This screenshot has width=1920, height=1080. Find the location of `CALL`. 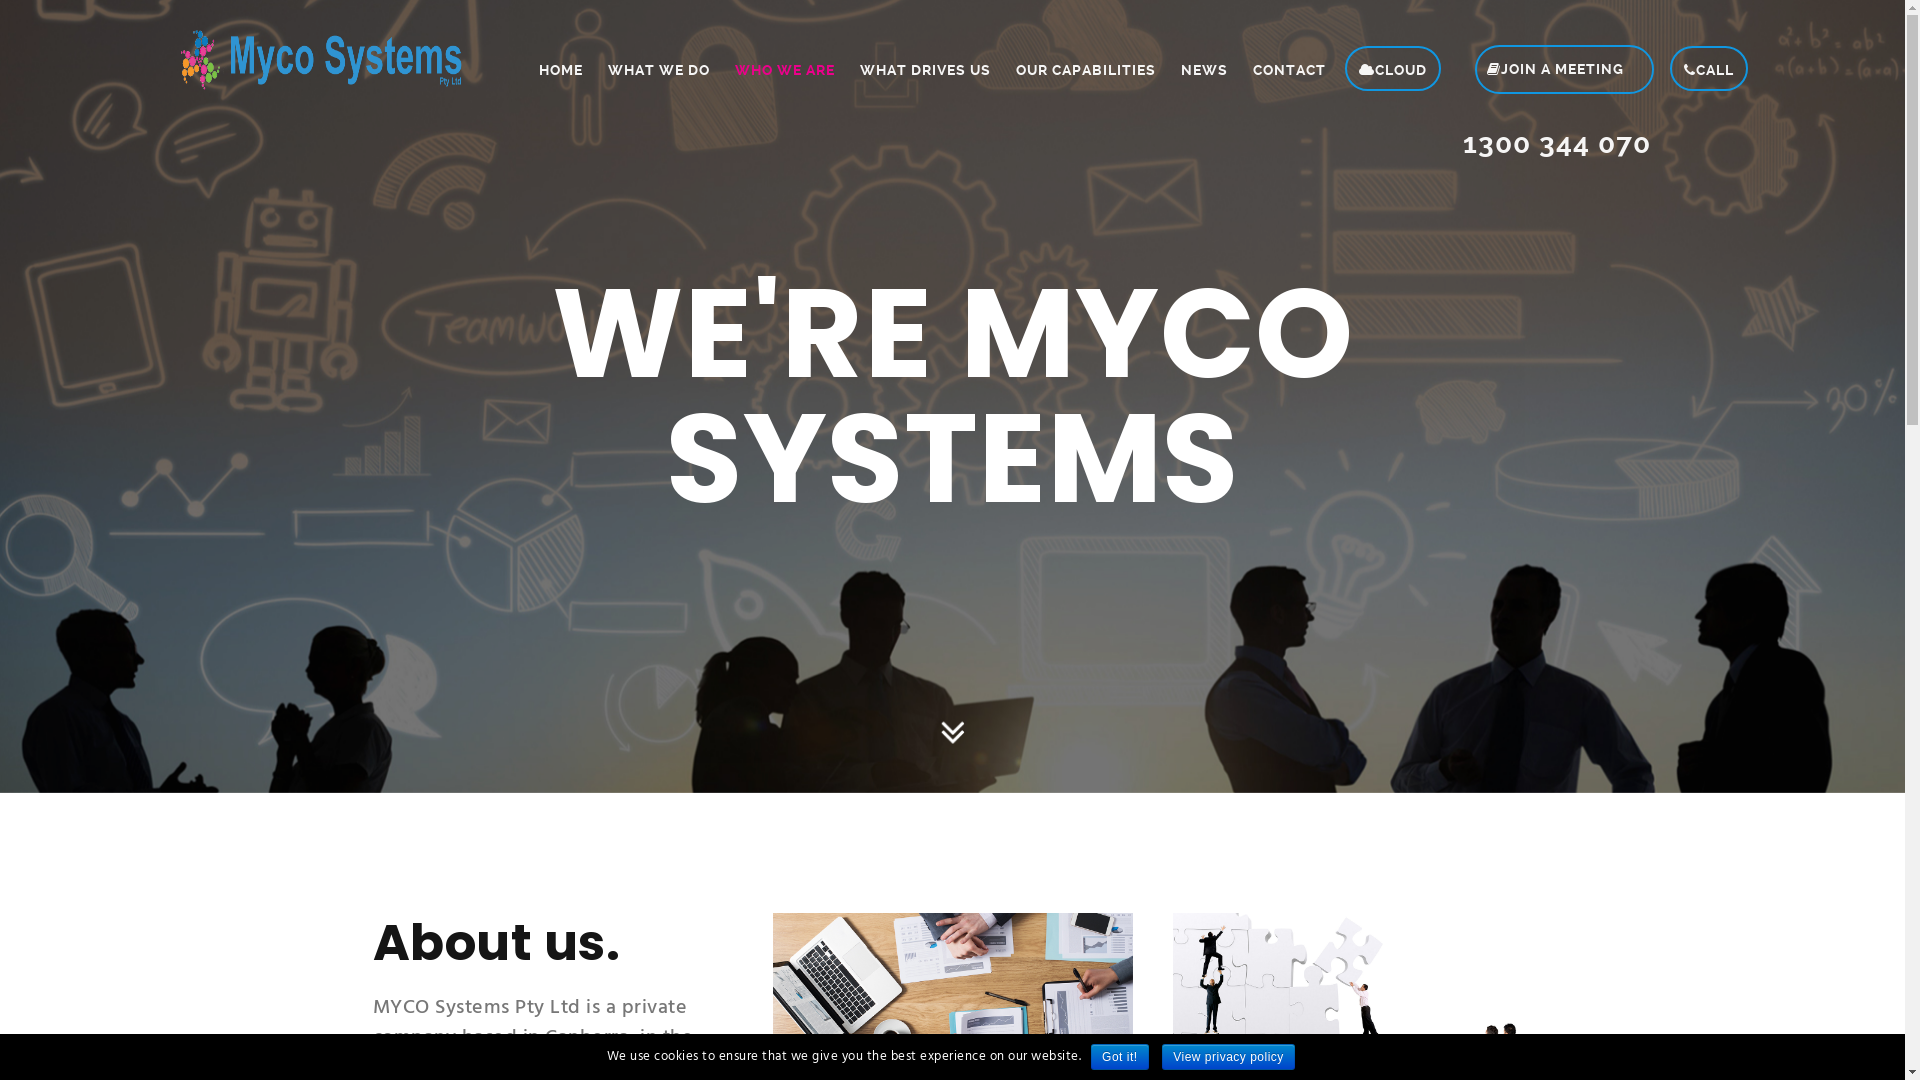

CALL is located at coordinates (1709, 68).